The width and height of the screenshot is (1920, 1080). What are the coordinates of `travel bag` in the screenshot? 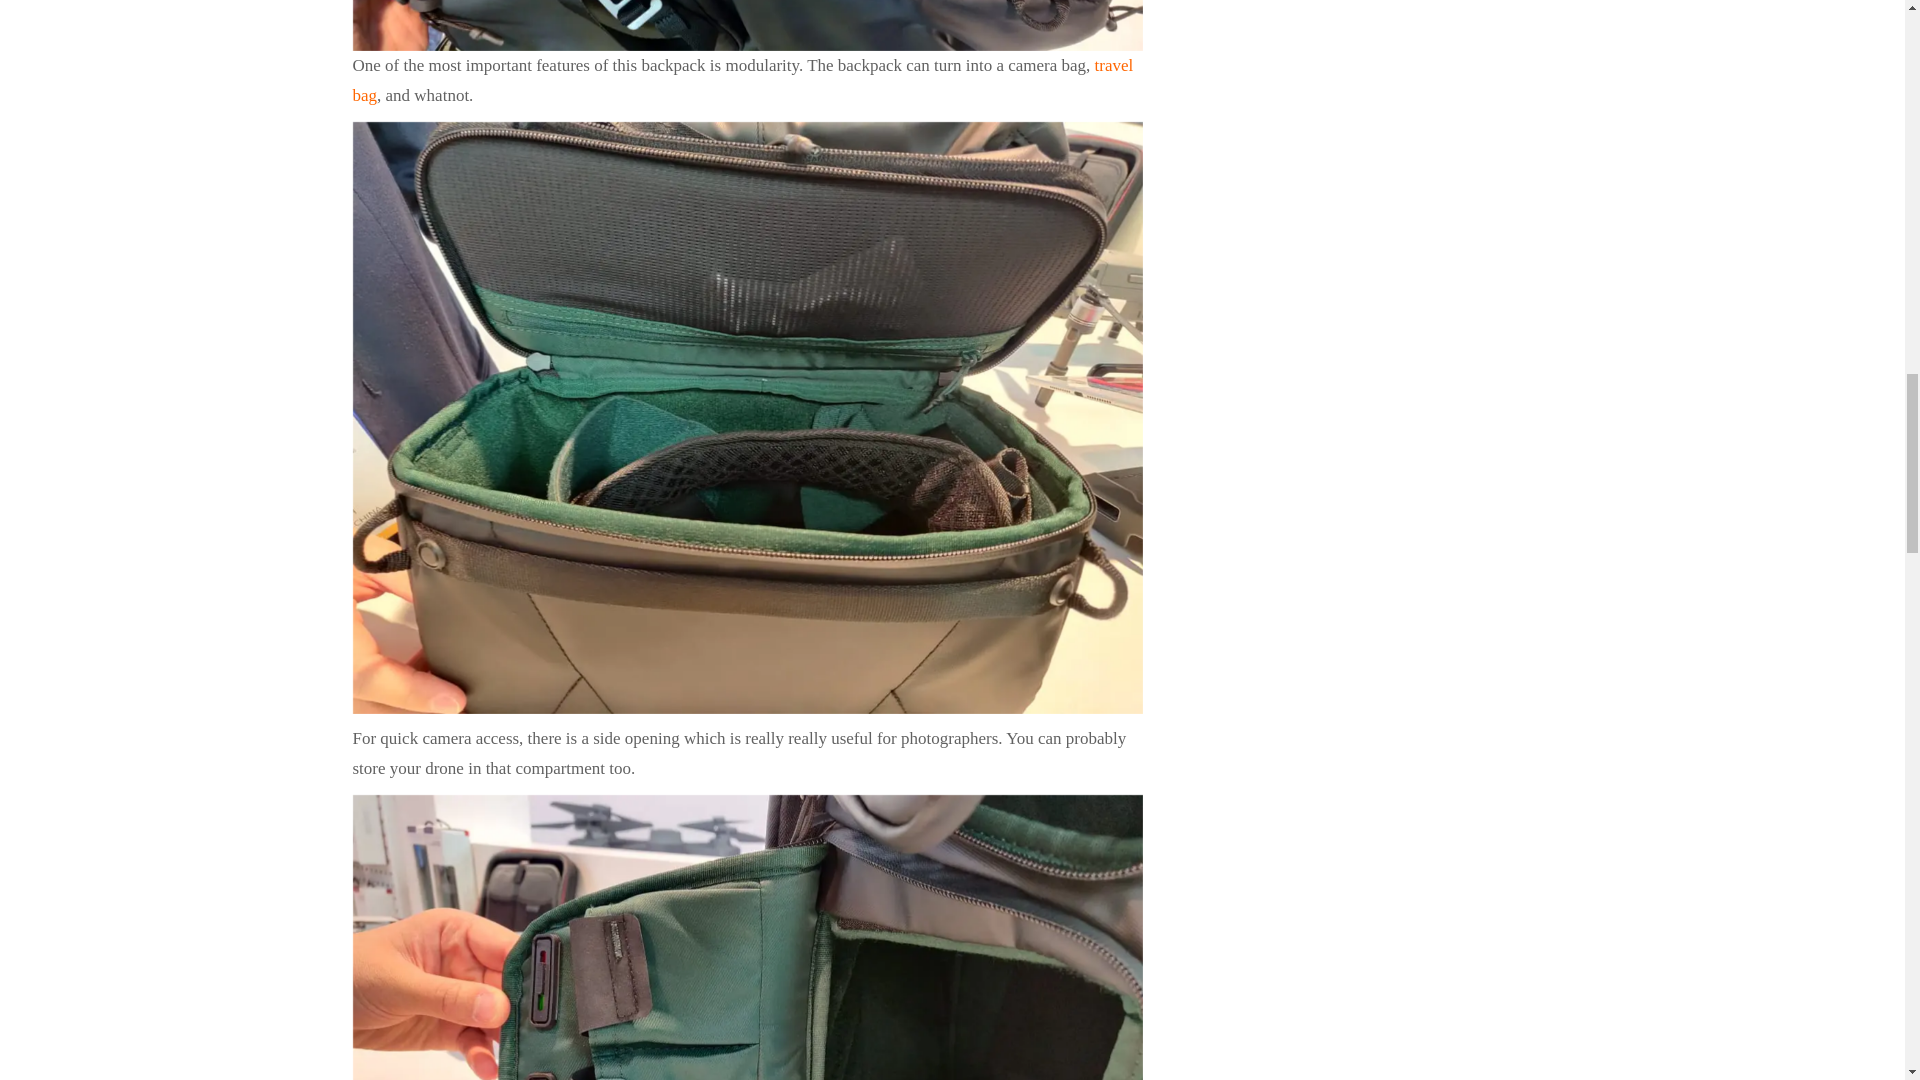 It's located at (742, 80).